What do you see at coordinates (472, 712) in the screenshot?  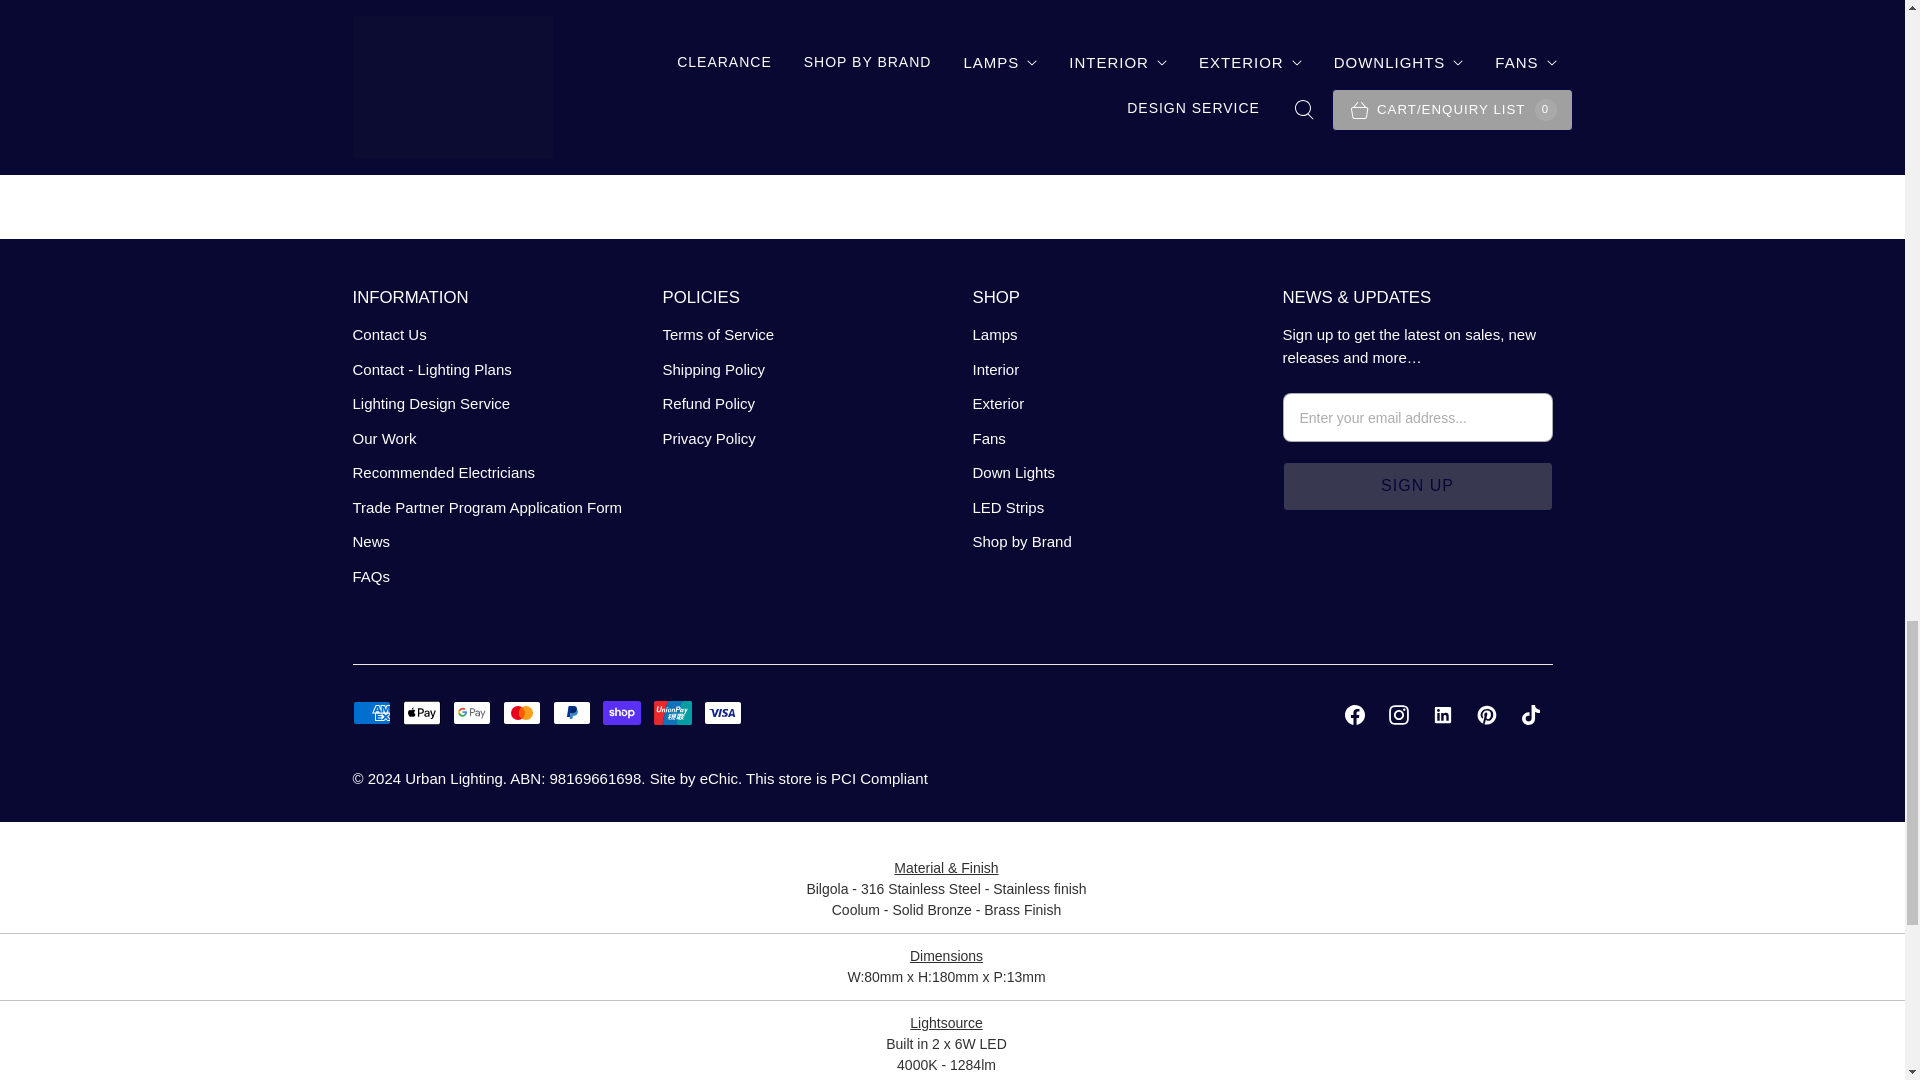 I see `Google Pay` at bounding box center [472, 712].